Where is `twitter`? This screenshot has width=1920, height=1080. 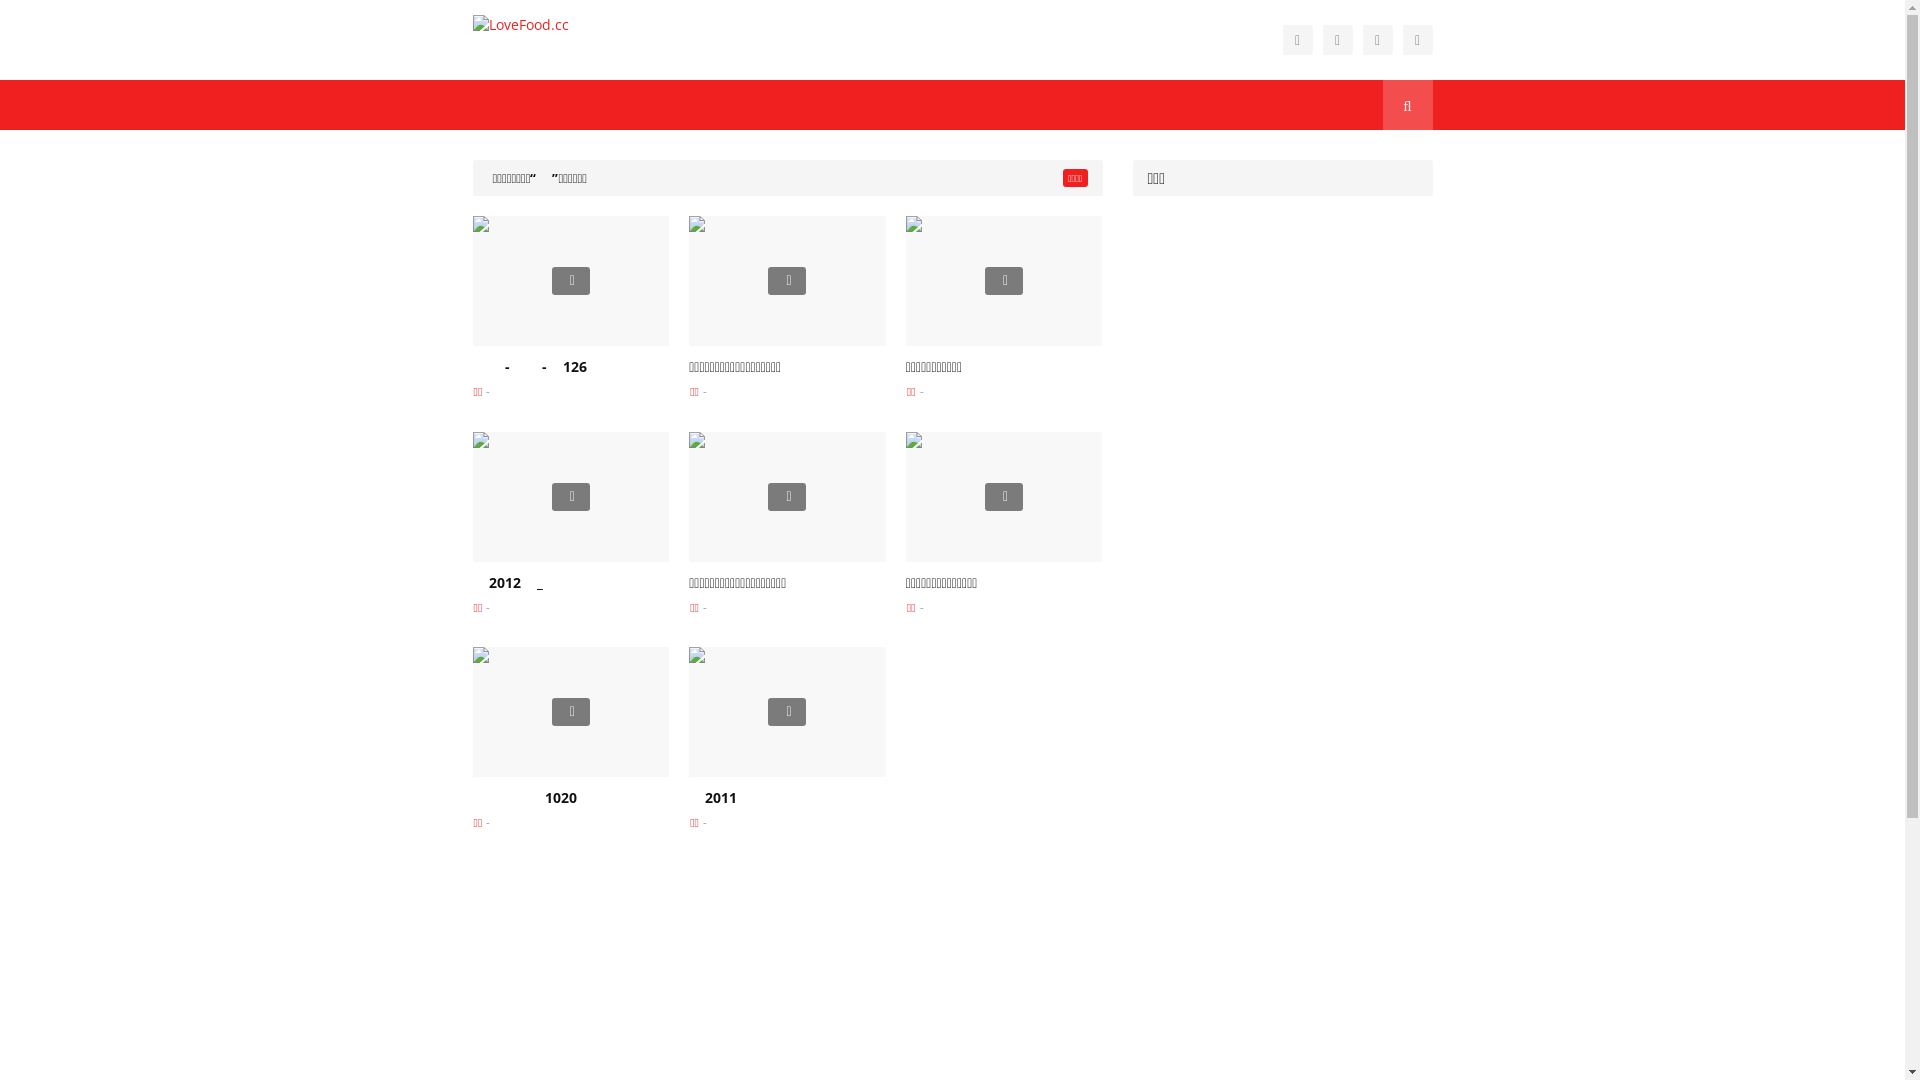
twitter is located at coordinates (1377, 40).